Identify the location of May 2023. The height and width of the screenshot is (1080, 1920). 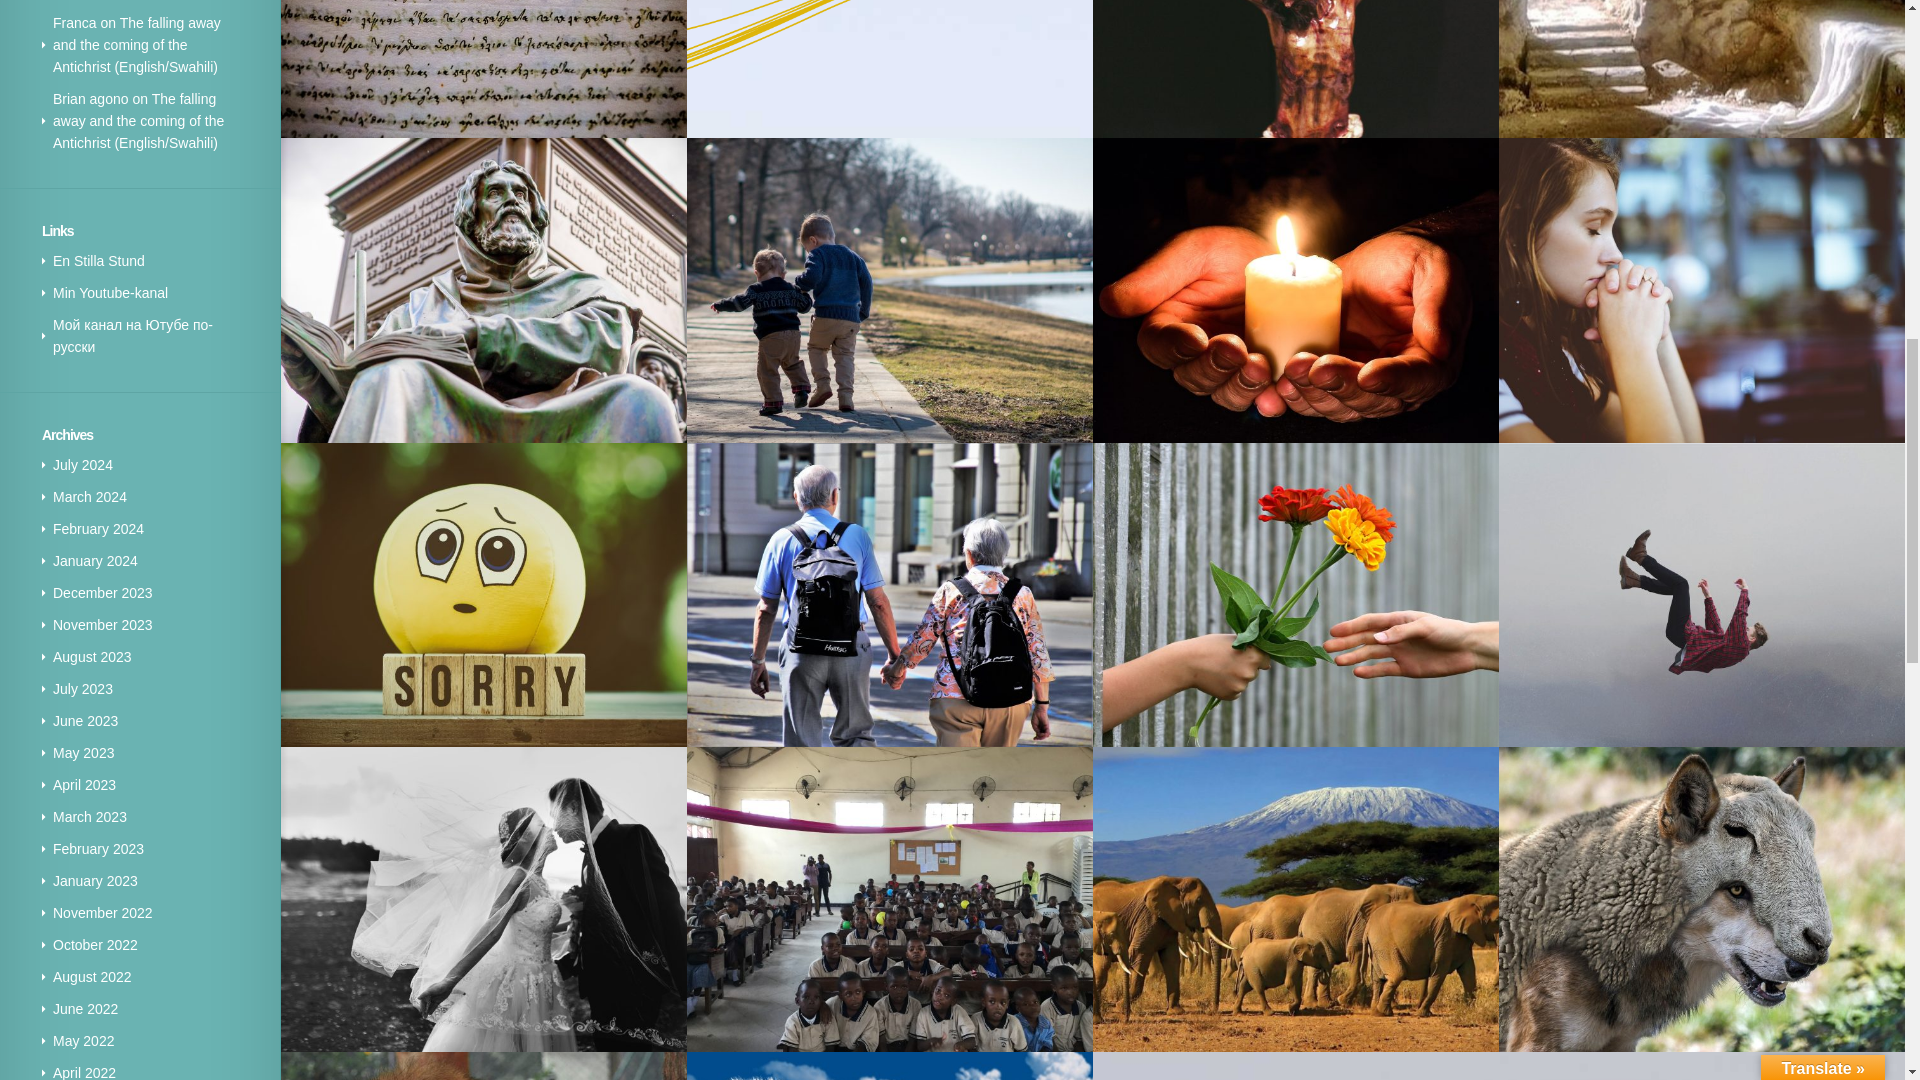
(83, 753).